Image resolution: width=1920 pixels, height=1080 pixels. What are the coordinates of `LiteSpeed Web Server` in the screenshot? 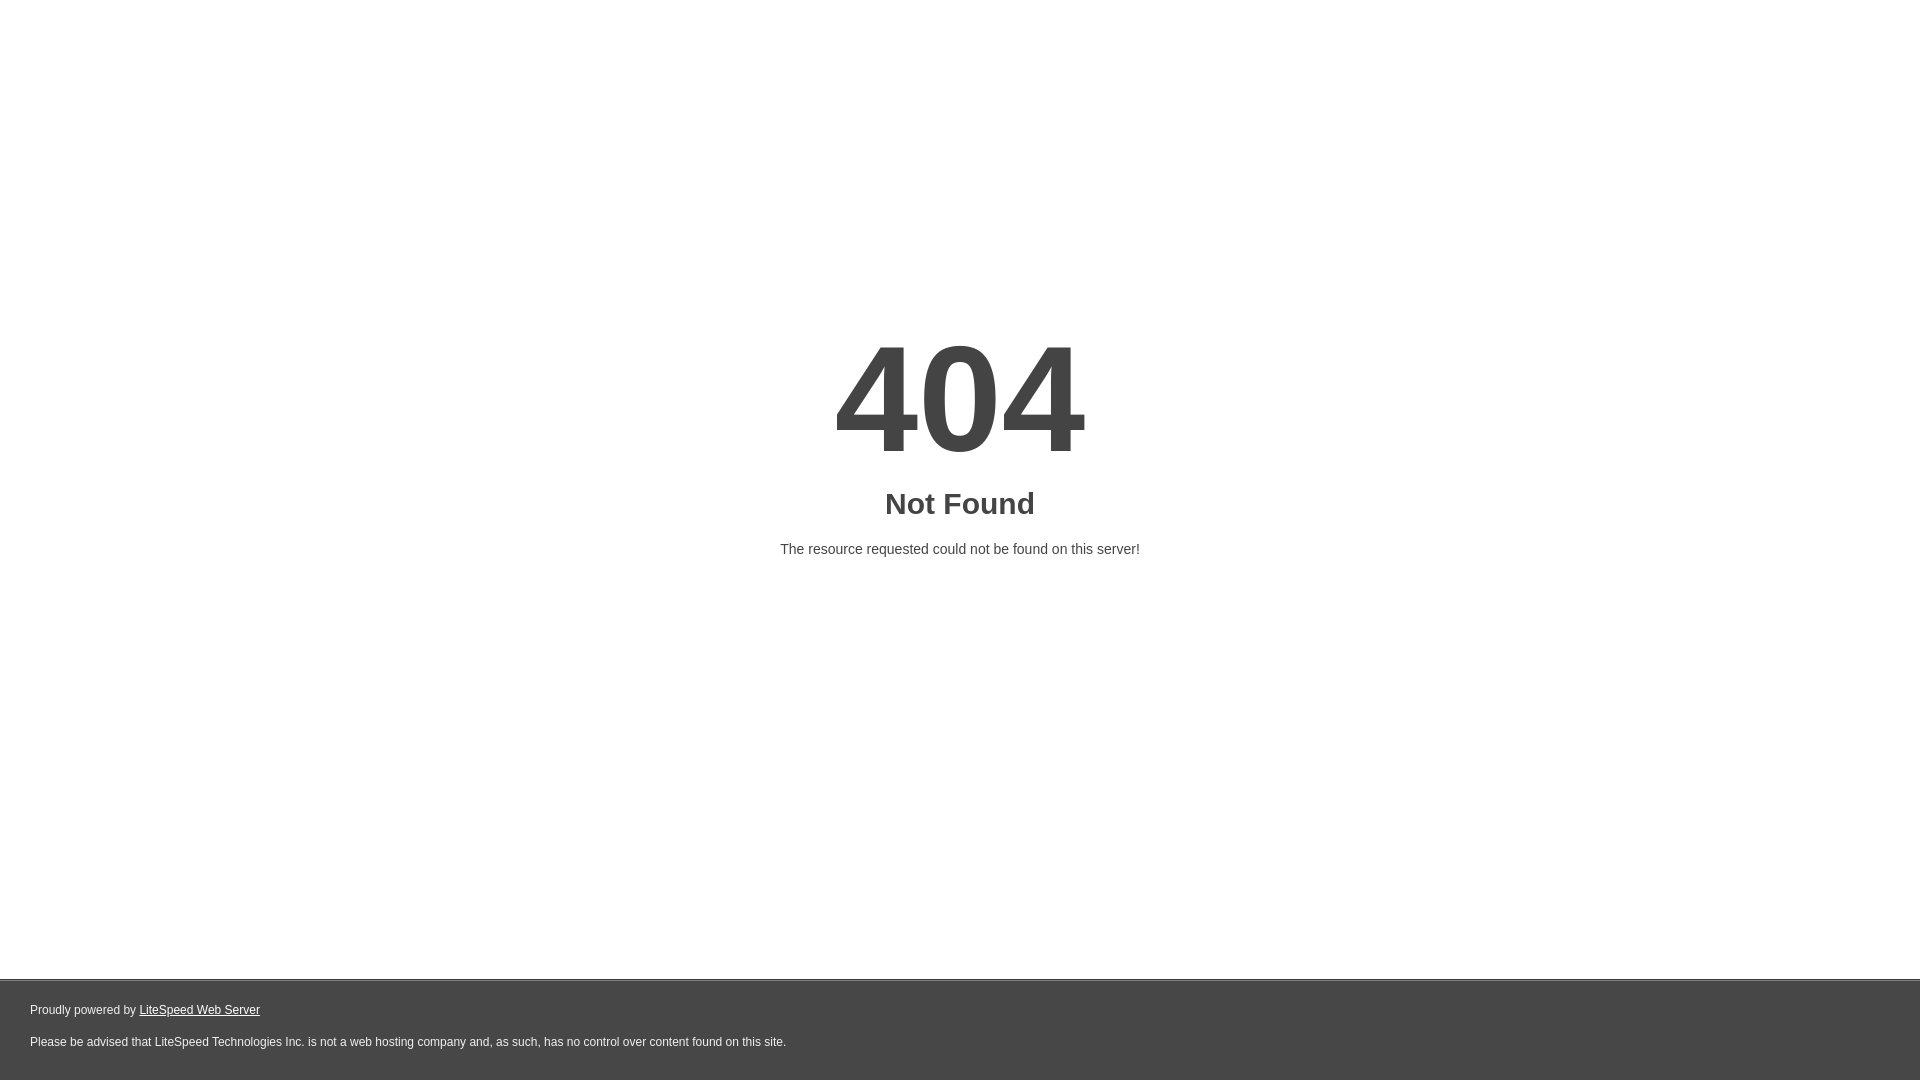 It's located at (200, 1010).